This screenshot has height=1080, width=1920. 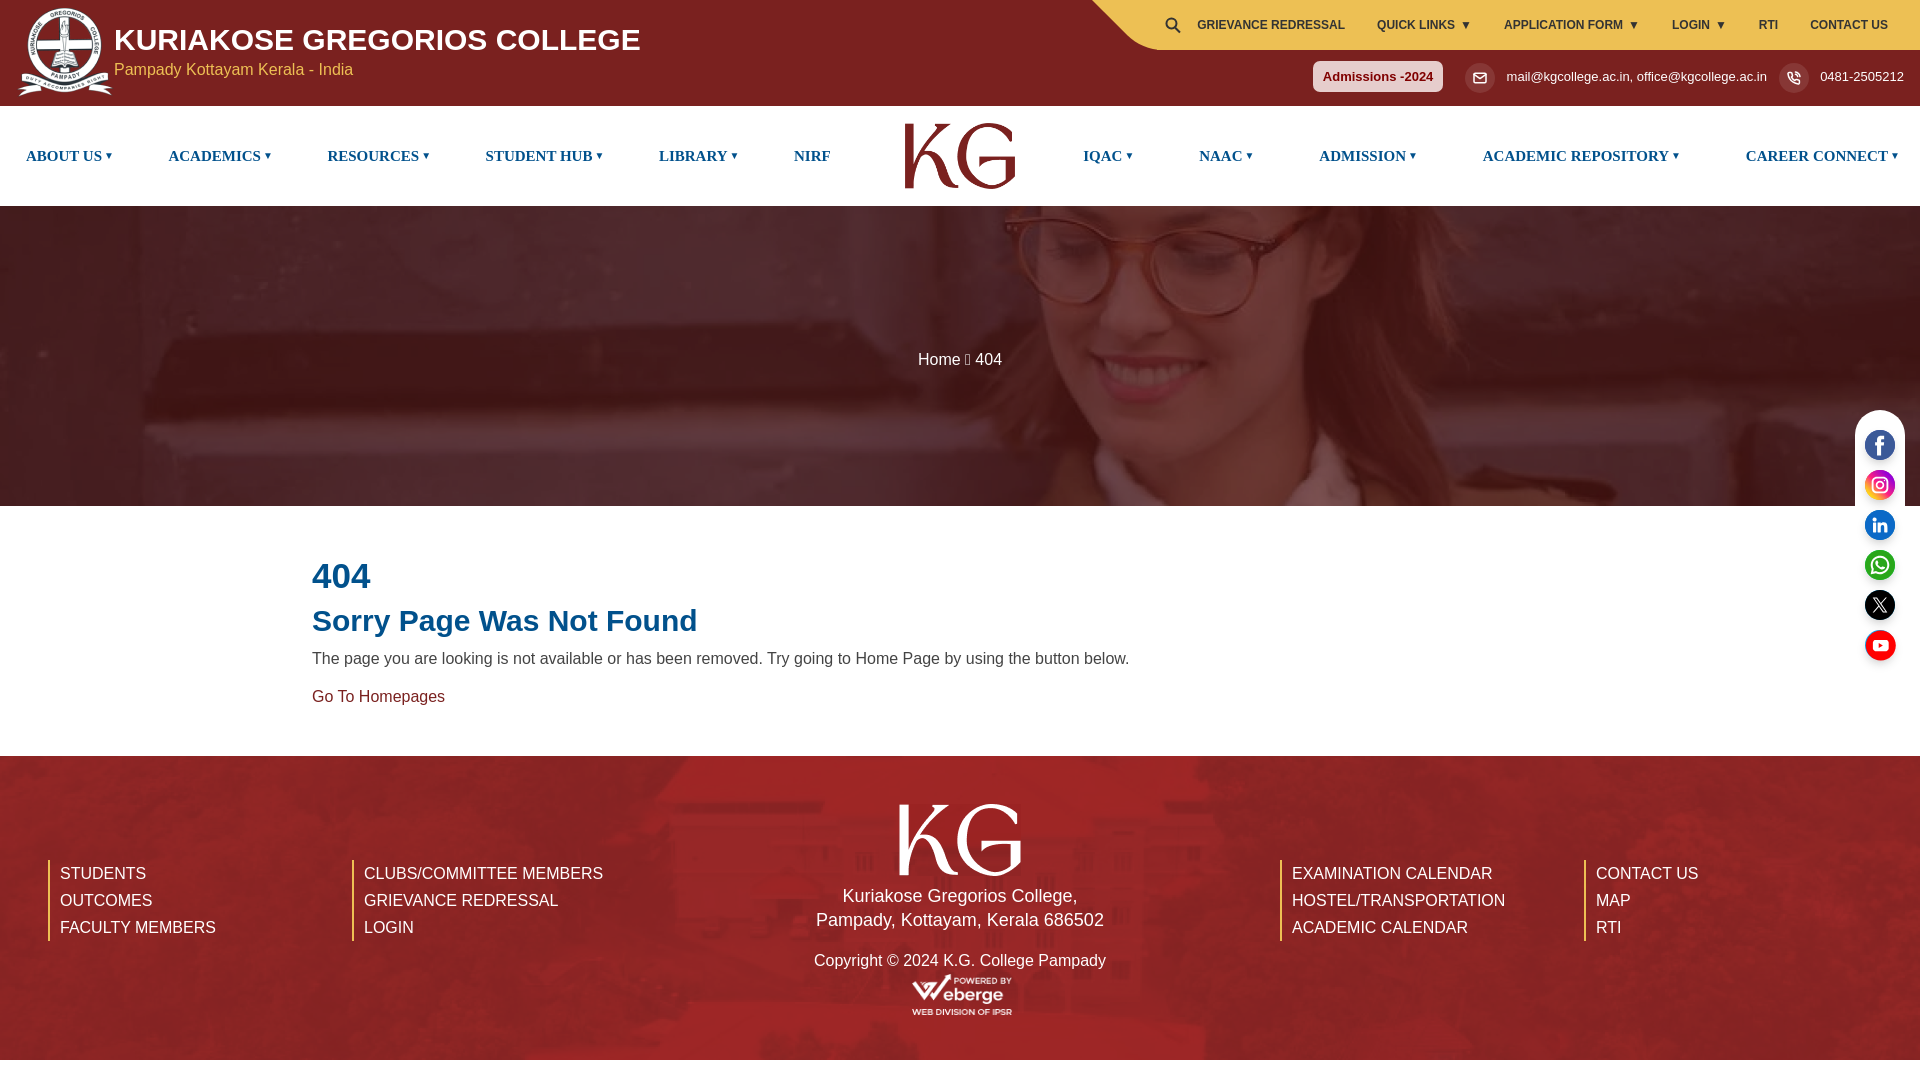 I want to click on QUICK LINKS, so click(x=1424, y=24).